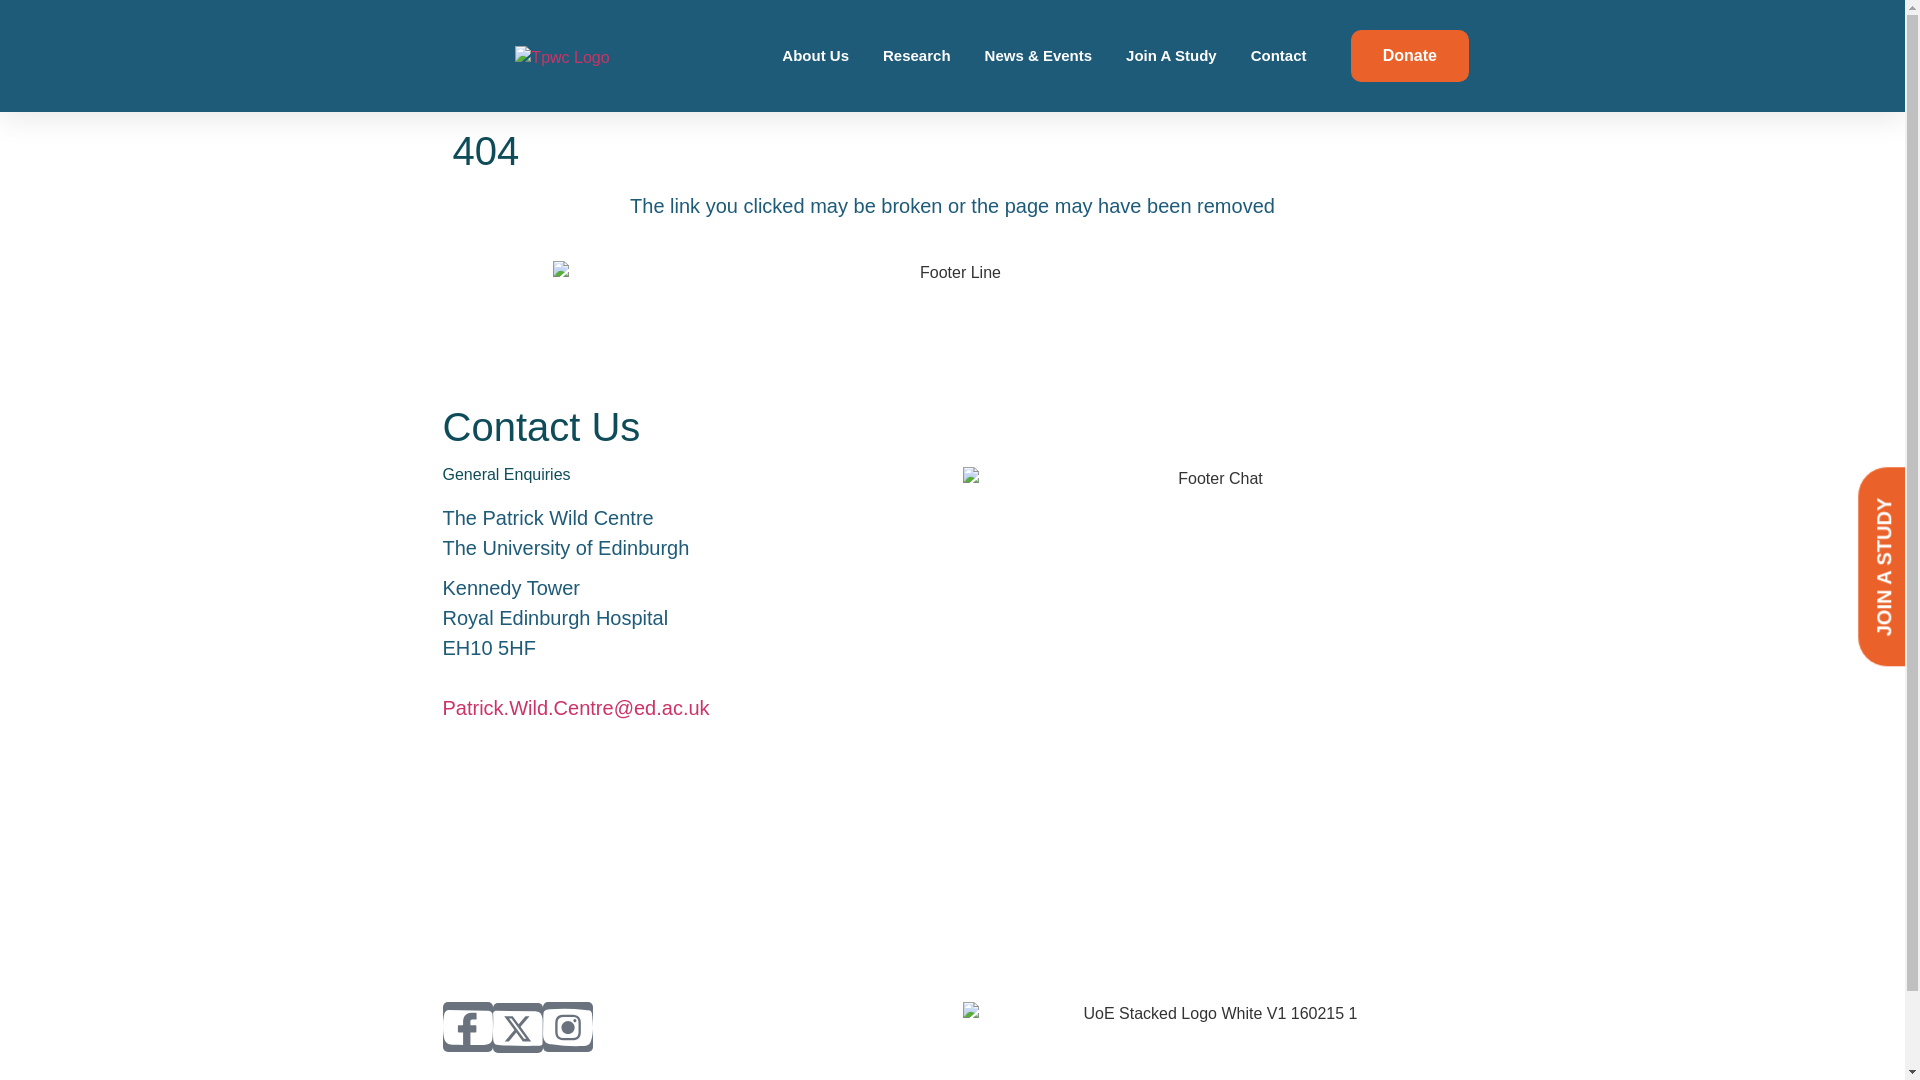 The width and height of the screenshot is (1920, 1080). Describe the element at coordinates (1170, 56) in the screenshot. I see `Join A Study` at that location.